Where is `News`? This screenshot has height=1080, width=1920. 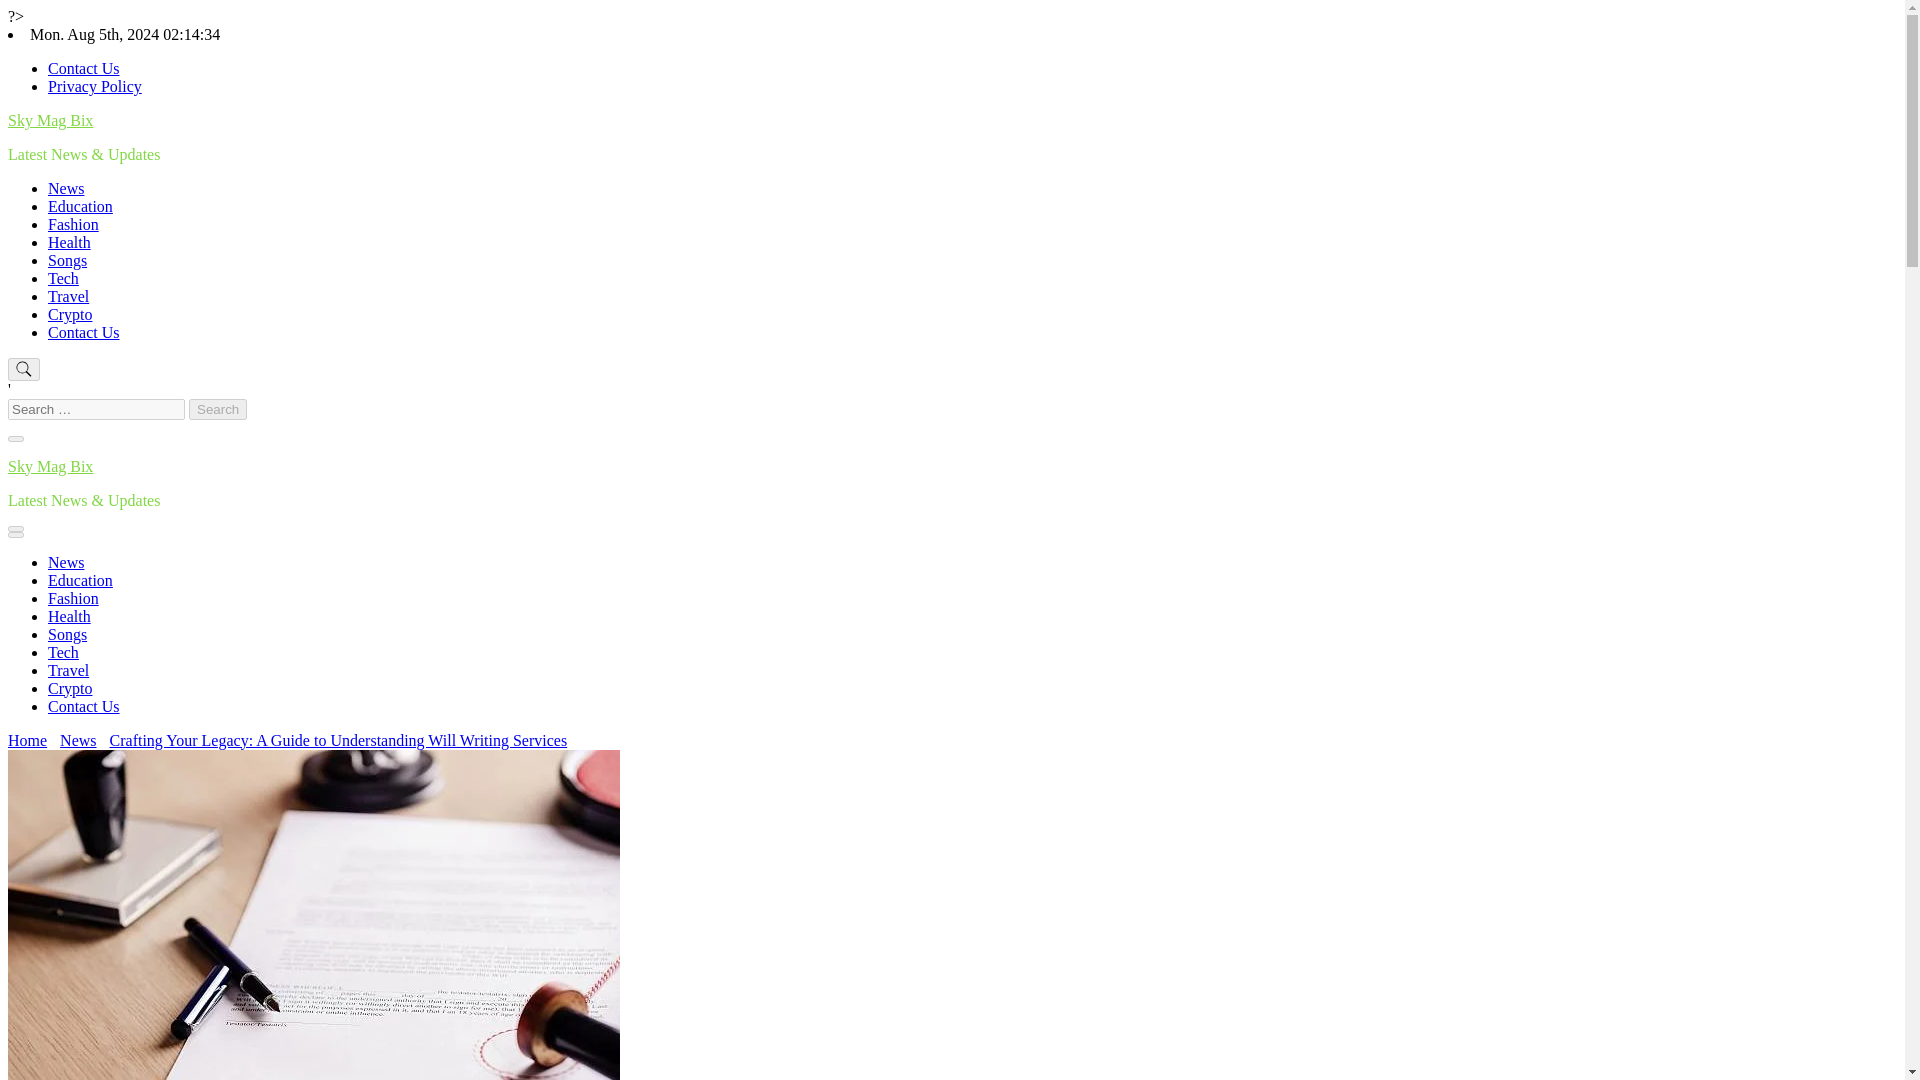 News is located at coordinates (66, 188).